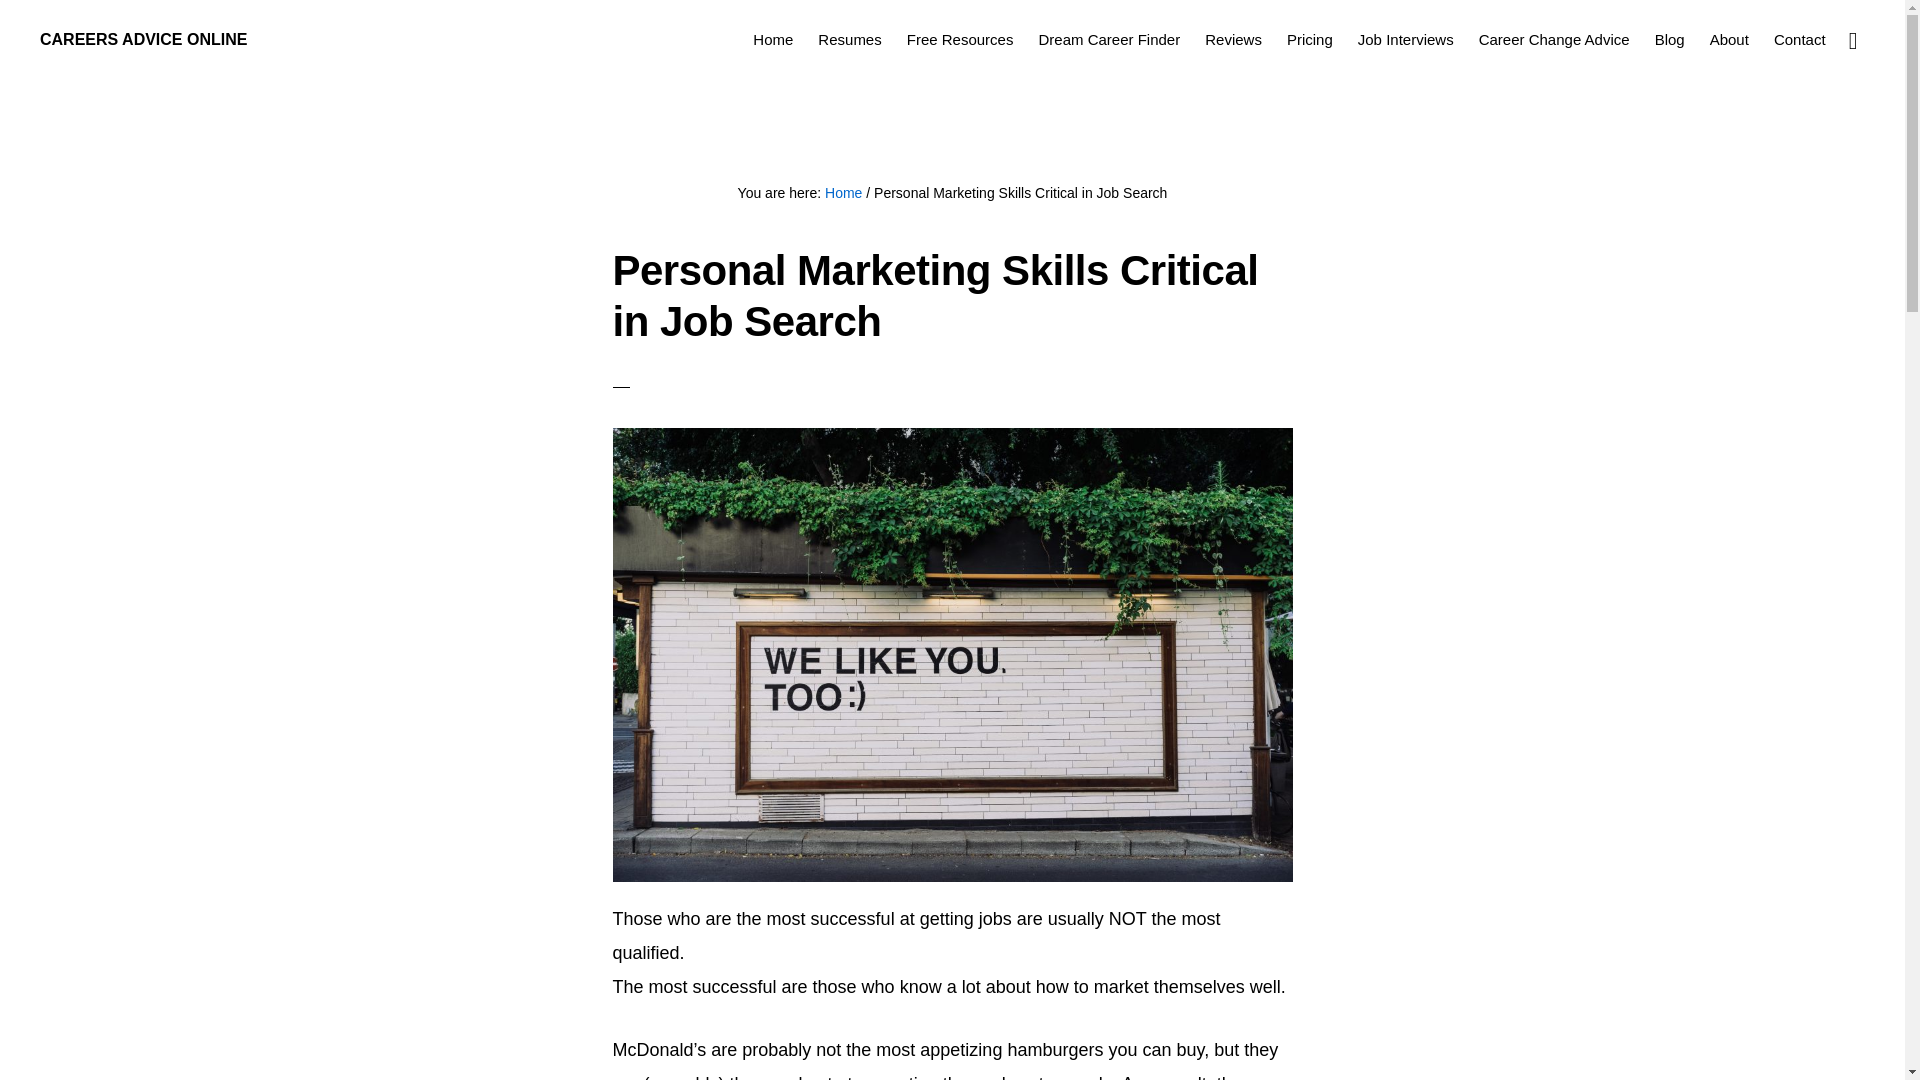 This screenshot has height=1080, width=1920. Describe the element at coordinates (1008, 1020) in the screenshot. I see `Privacy` at that location.